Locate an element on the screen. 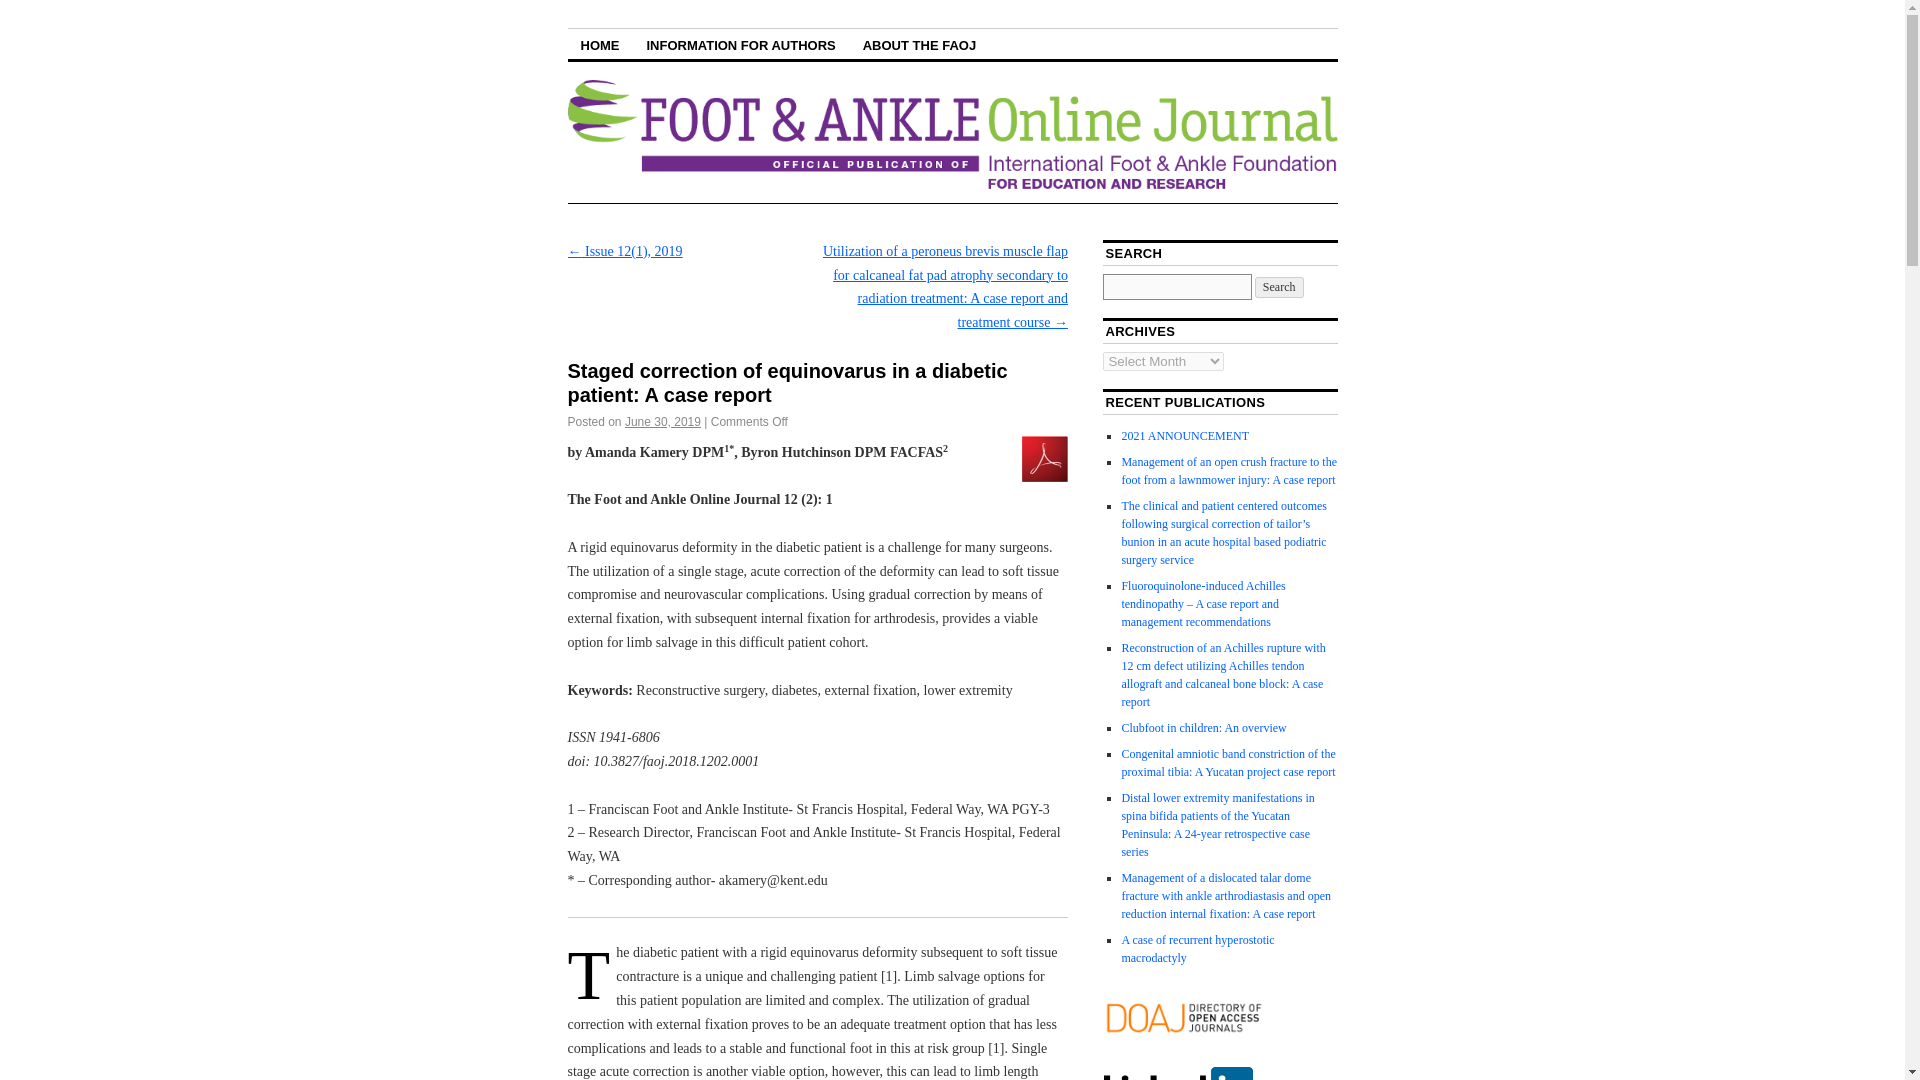 The width and height of the screenshot is (1920, 1080). ABOUT THE FAOJ is located at coordinates (919, 44).